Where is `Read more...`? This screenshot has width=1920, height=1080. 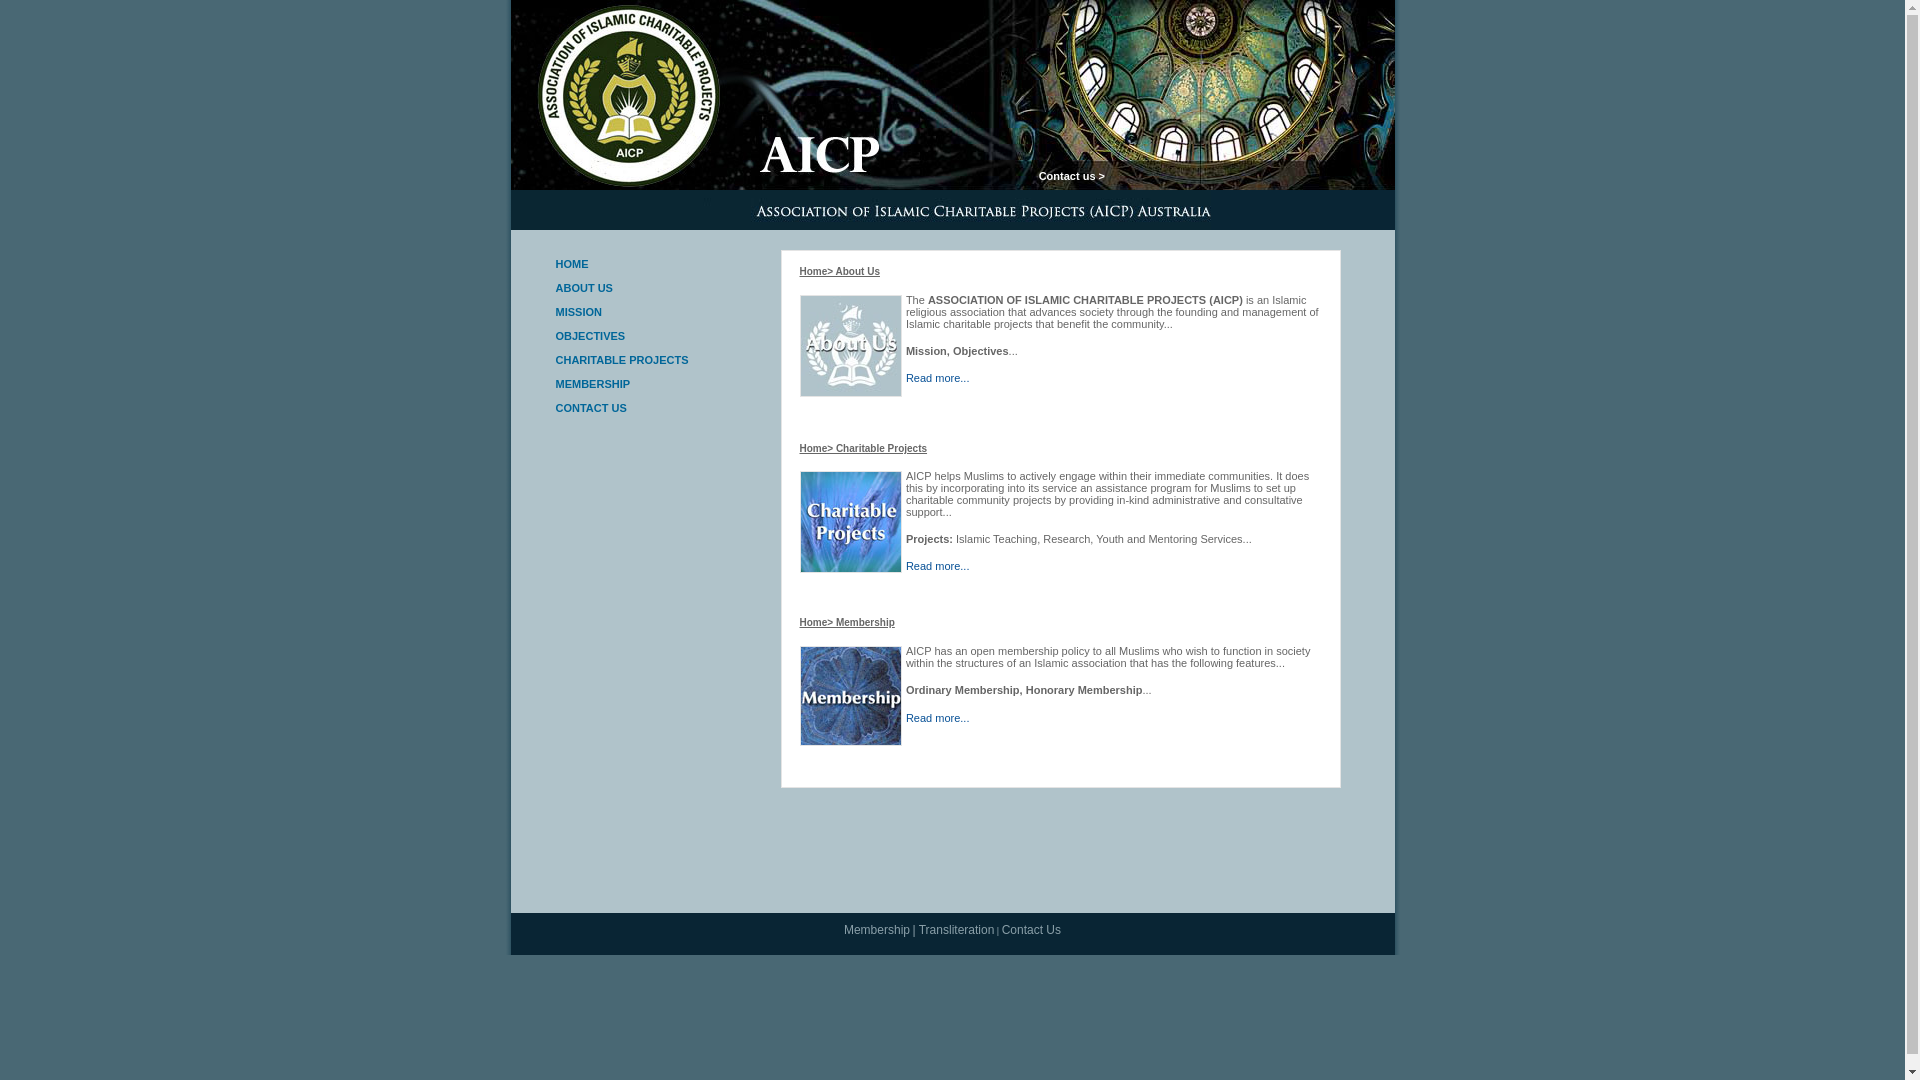
Read more... is located at coordinates (938, 378).